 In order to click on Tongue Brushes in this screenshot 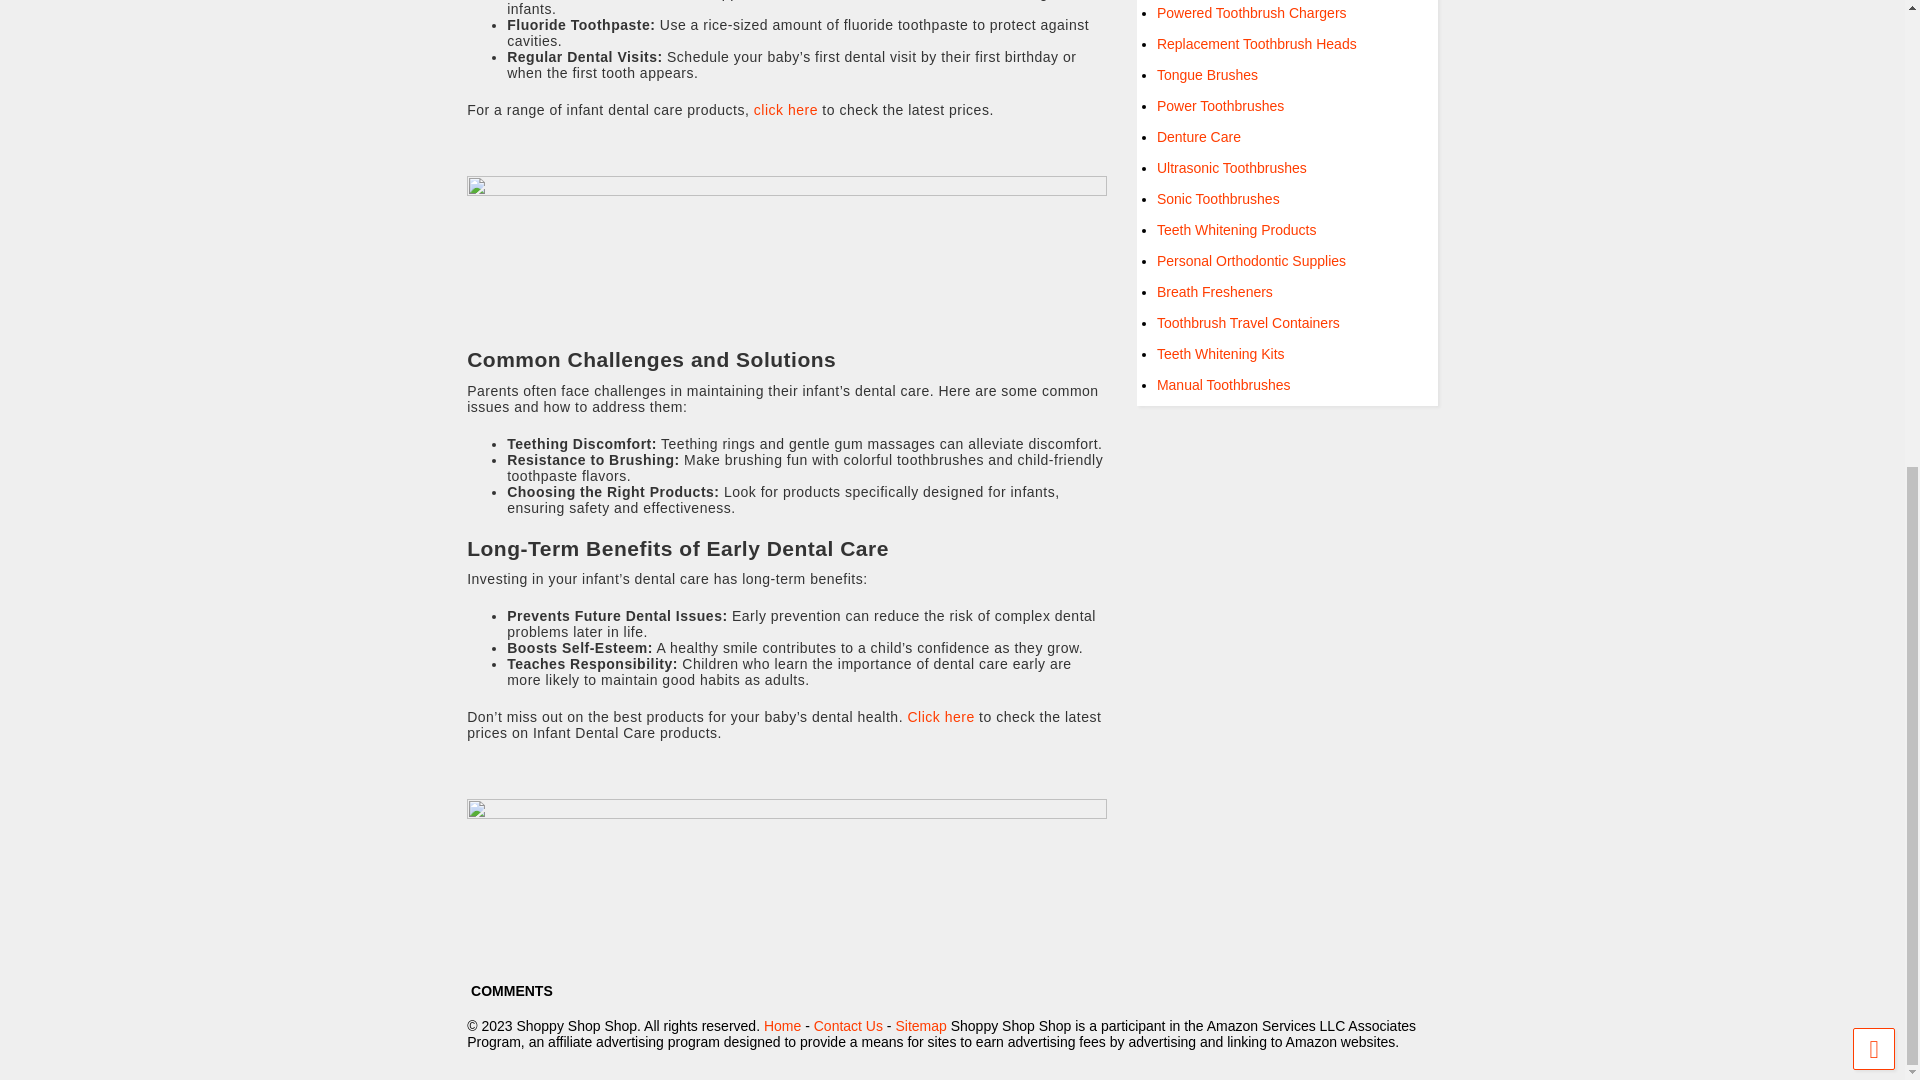, I will do `click(1207, 74)`.